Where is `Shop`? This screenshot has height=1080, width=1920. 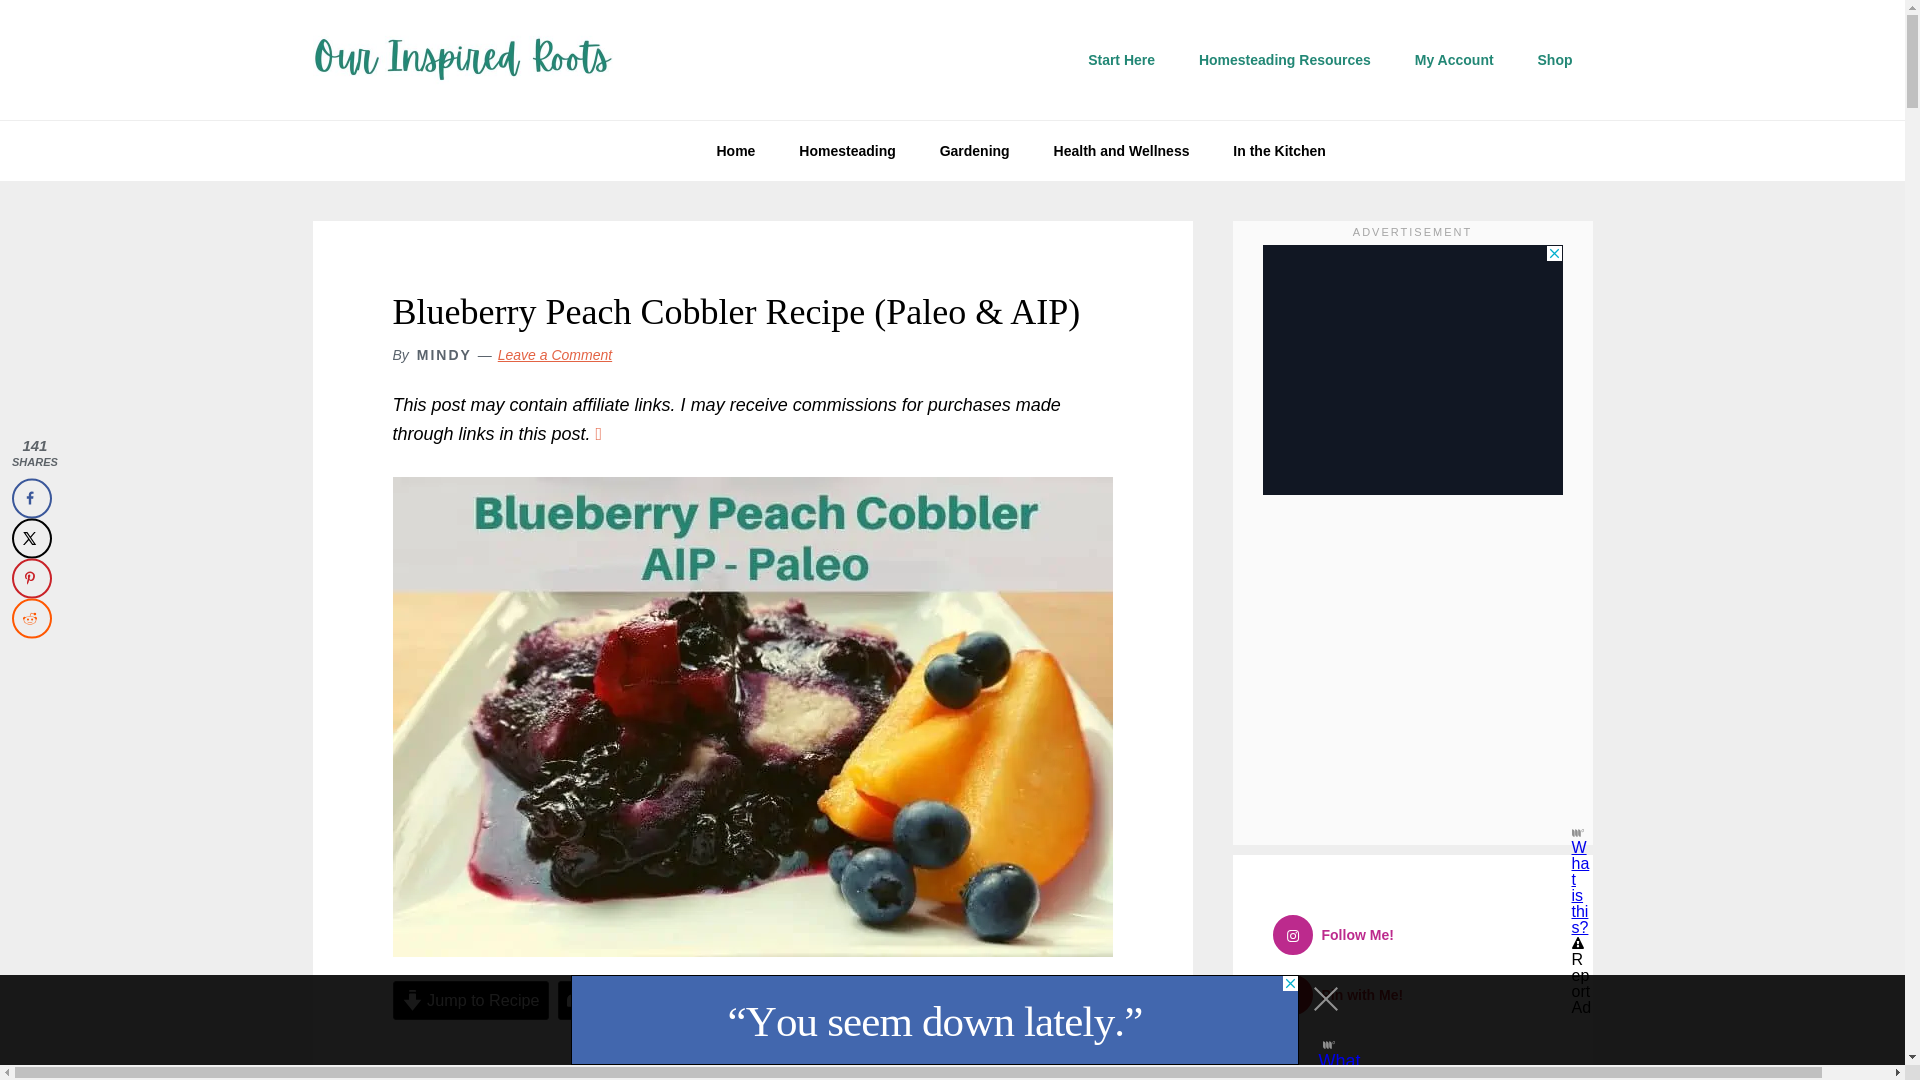
Shop is located at coordinates (1556, 60).